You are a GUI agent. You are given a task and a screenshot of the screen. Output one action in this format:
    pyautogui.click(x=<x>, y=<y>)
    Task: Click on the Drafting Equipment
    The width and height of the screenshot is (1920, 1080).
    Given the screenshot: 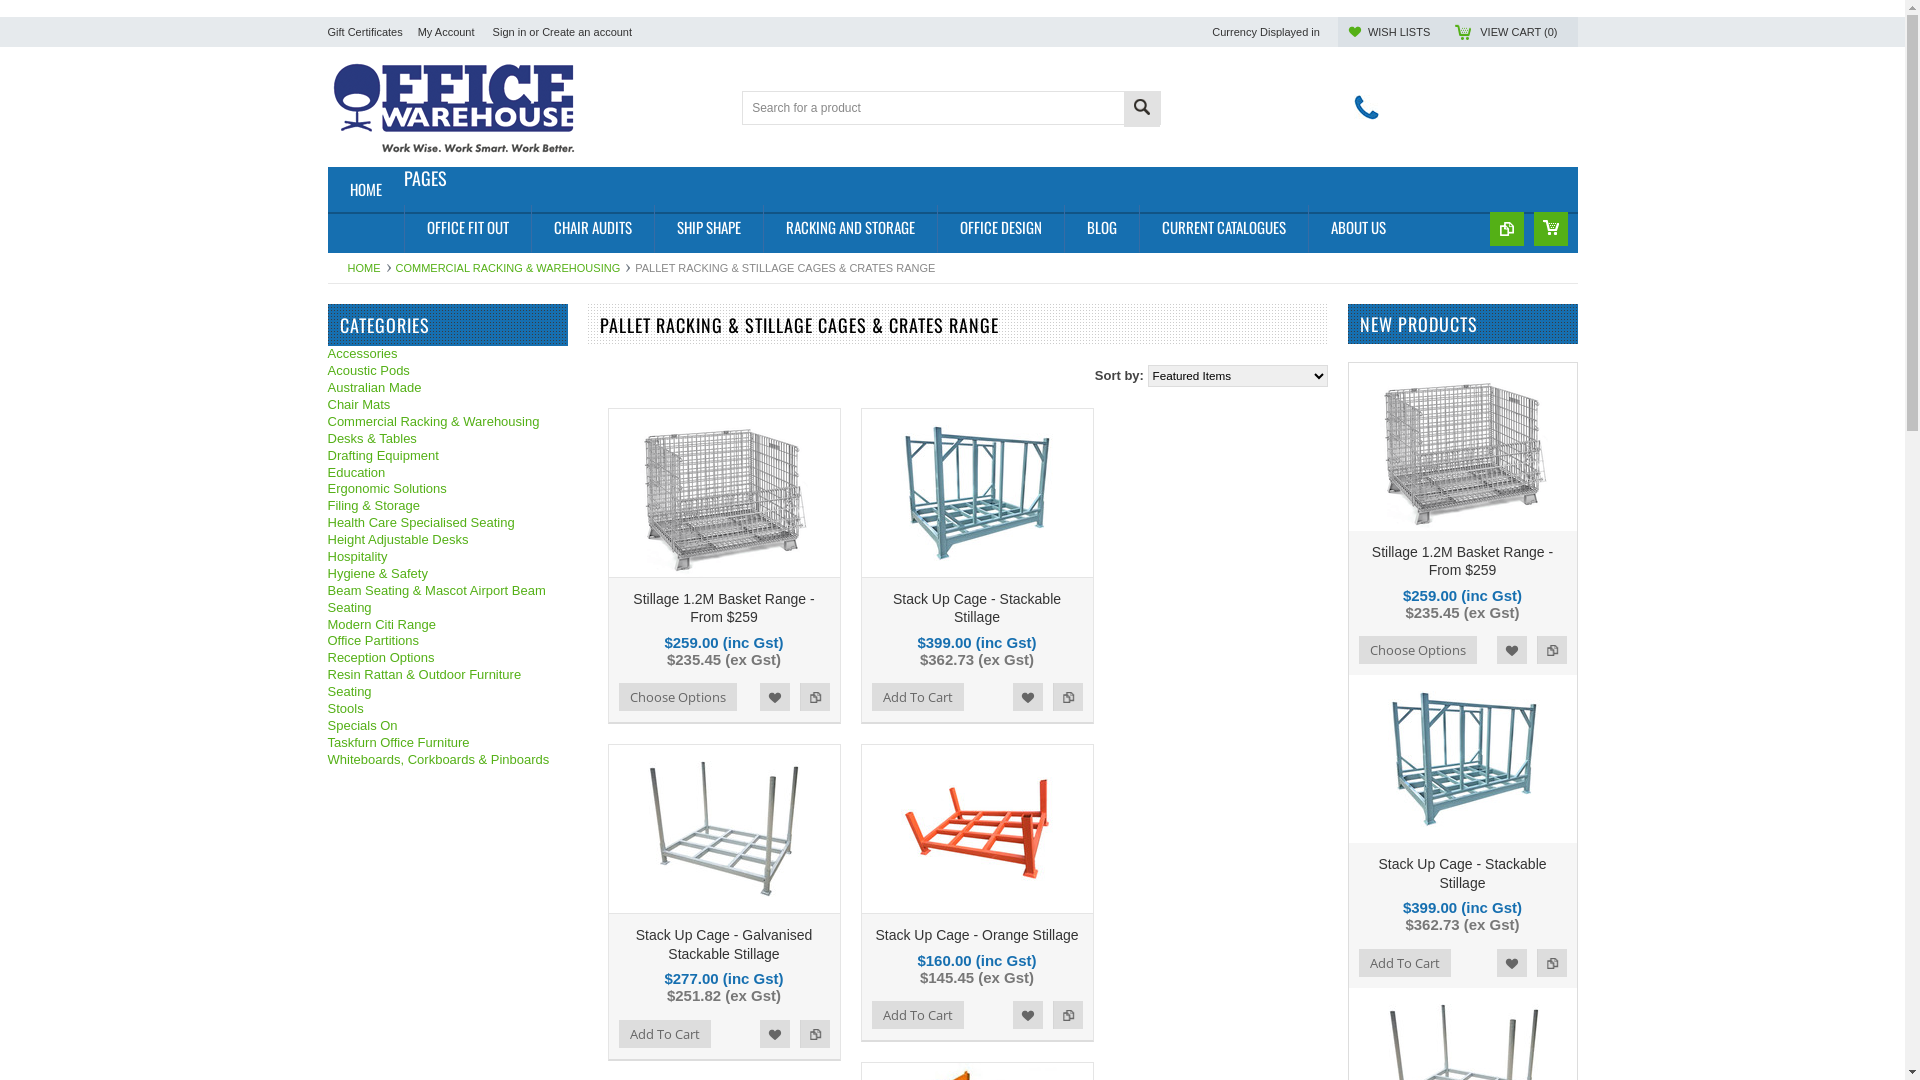 What is the action you would take?
    pyautogui.click(x=448, y=456)
    